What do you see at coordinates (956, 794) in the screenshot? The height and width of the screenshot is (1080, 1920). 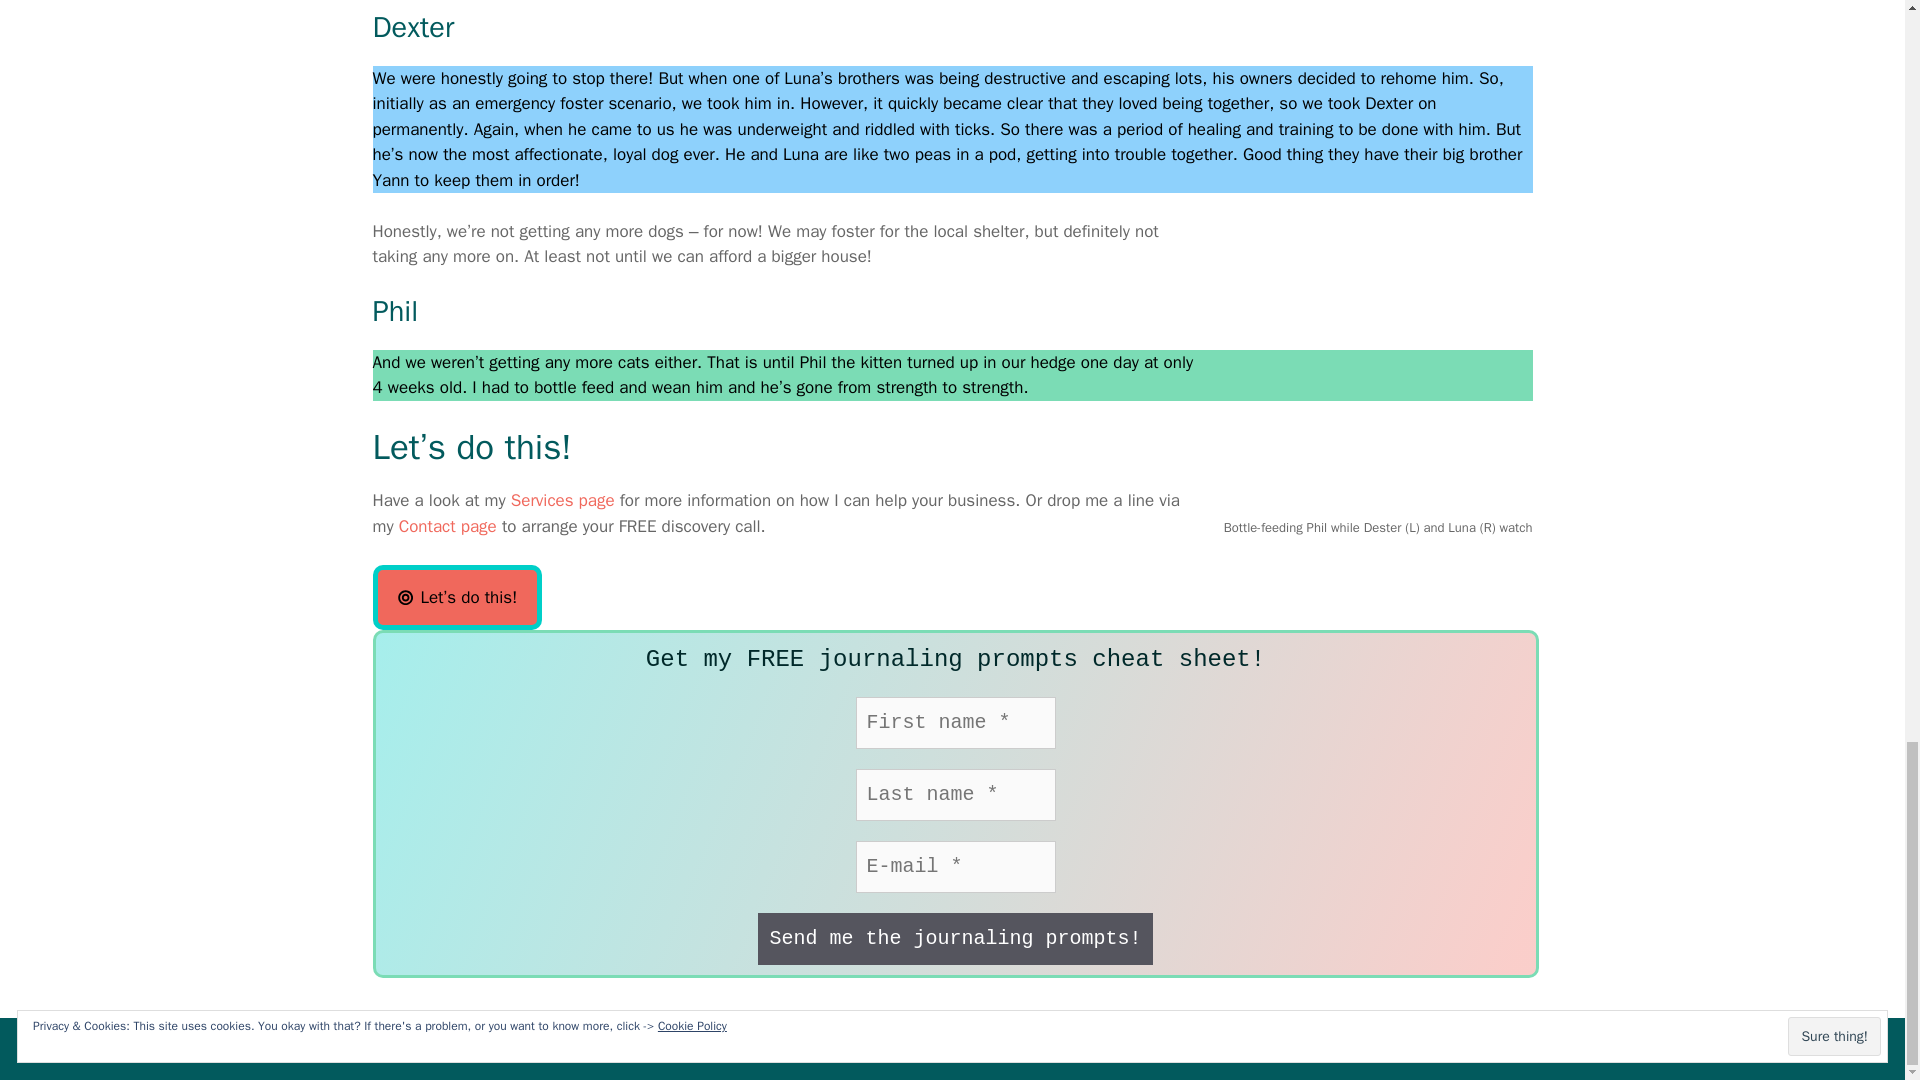 I see `Last name` at bounding box center [956, 794].